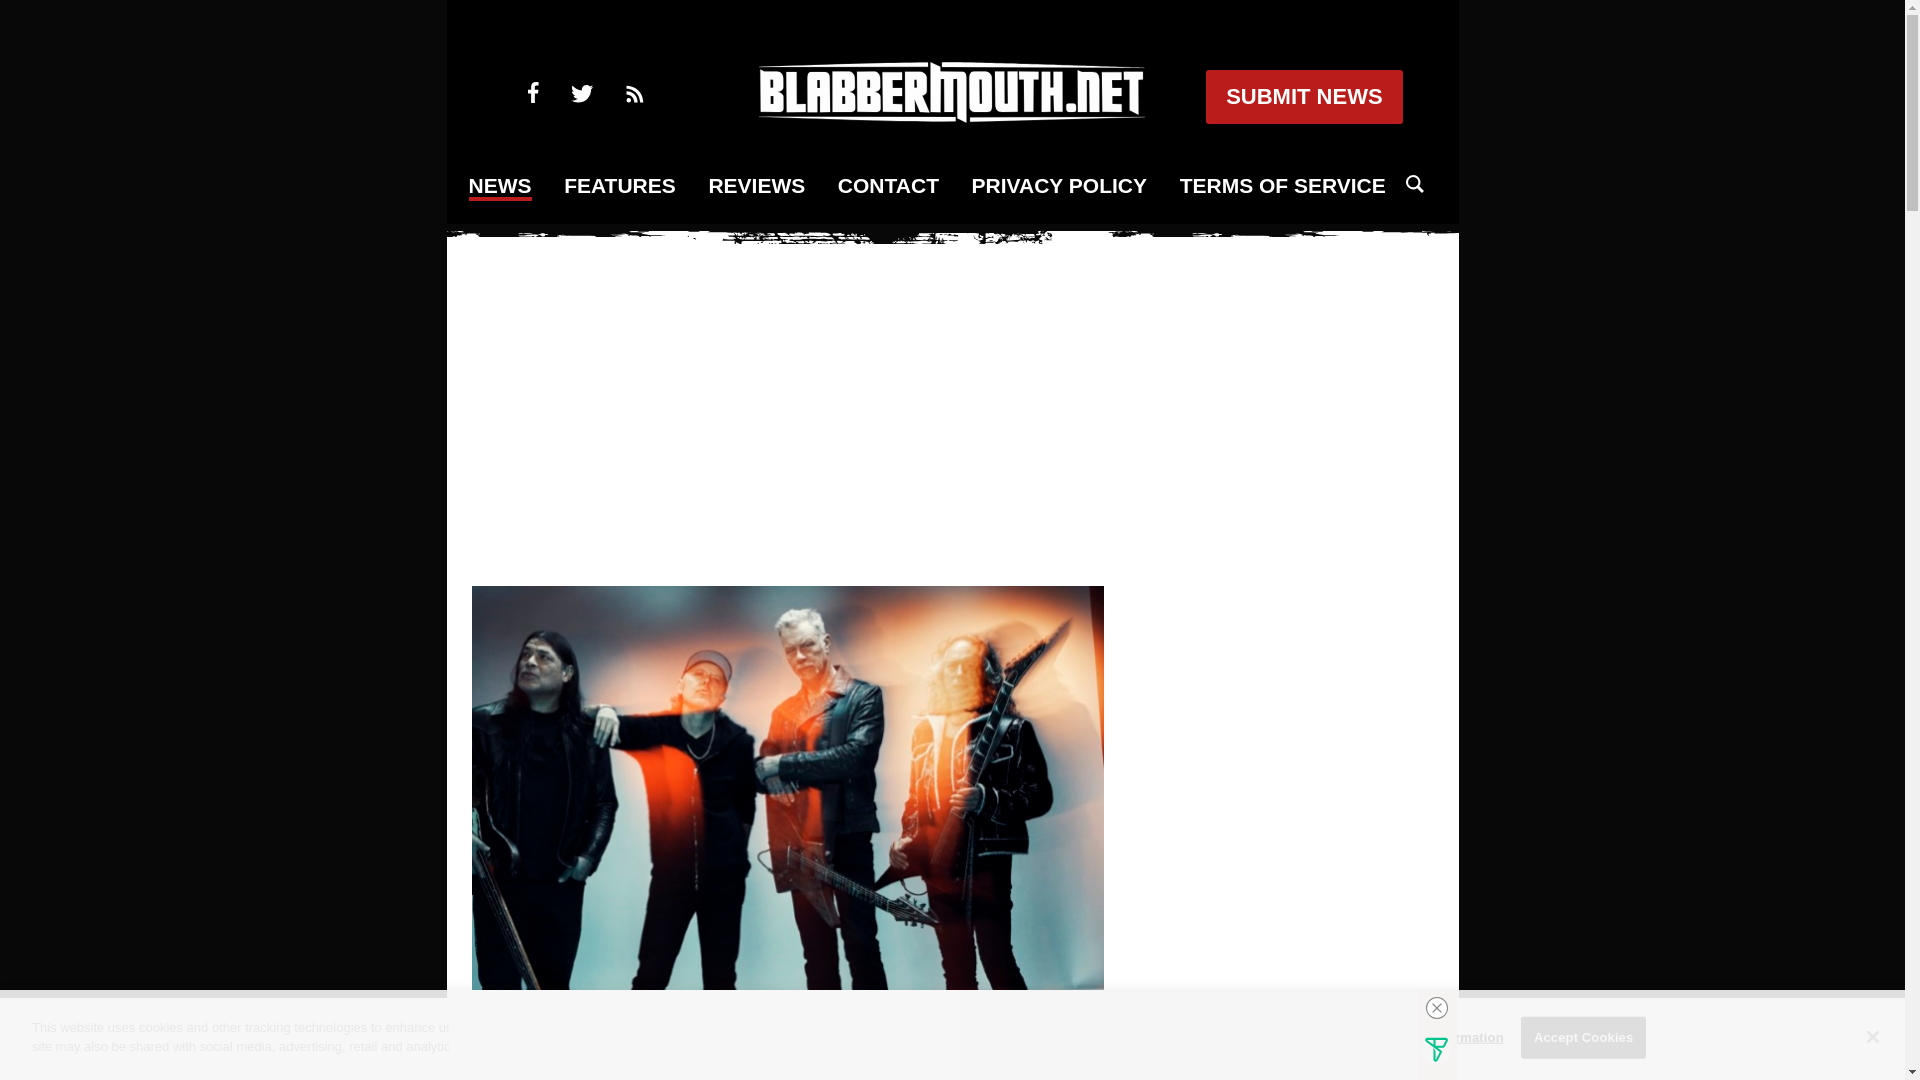 The image size is (1920, 1080). What do you see at coordinates (756, 186) in the screenshot?
I see `REVIEWS` at bounding box center [756, 186].